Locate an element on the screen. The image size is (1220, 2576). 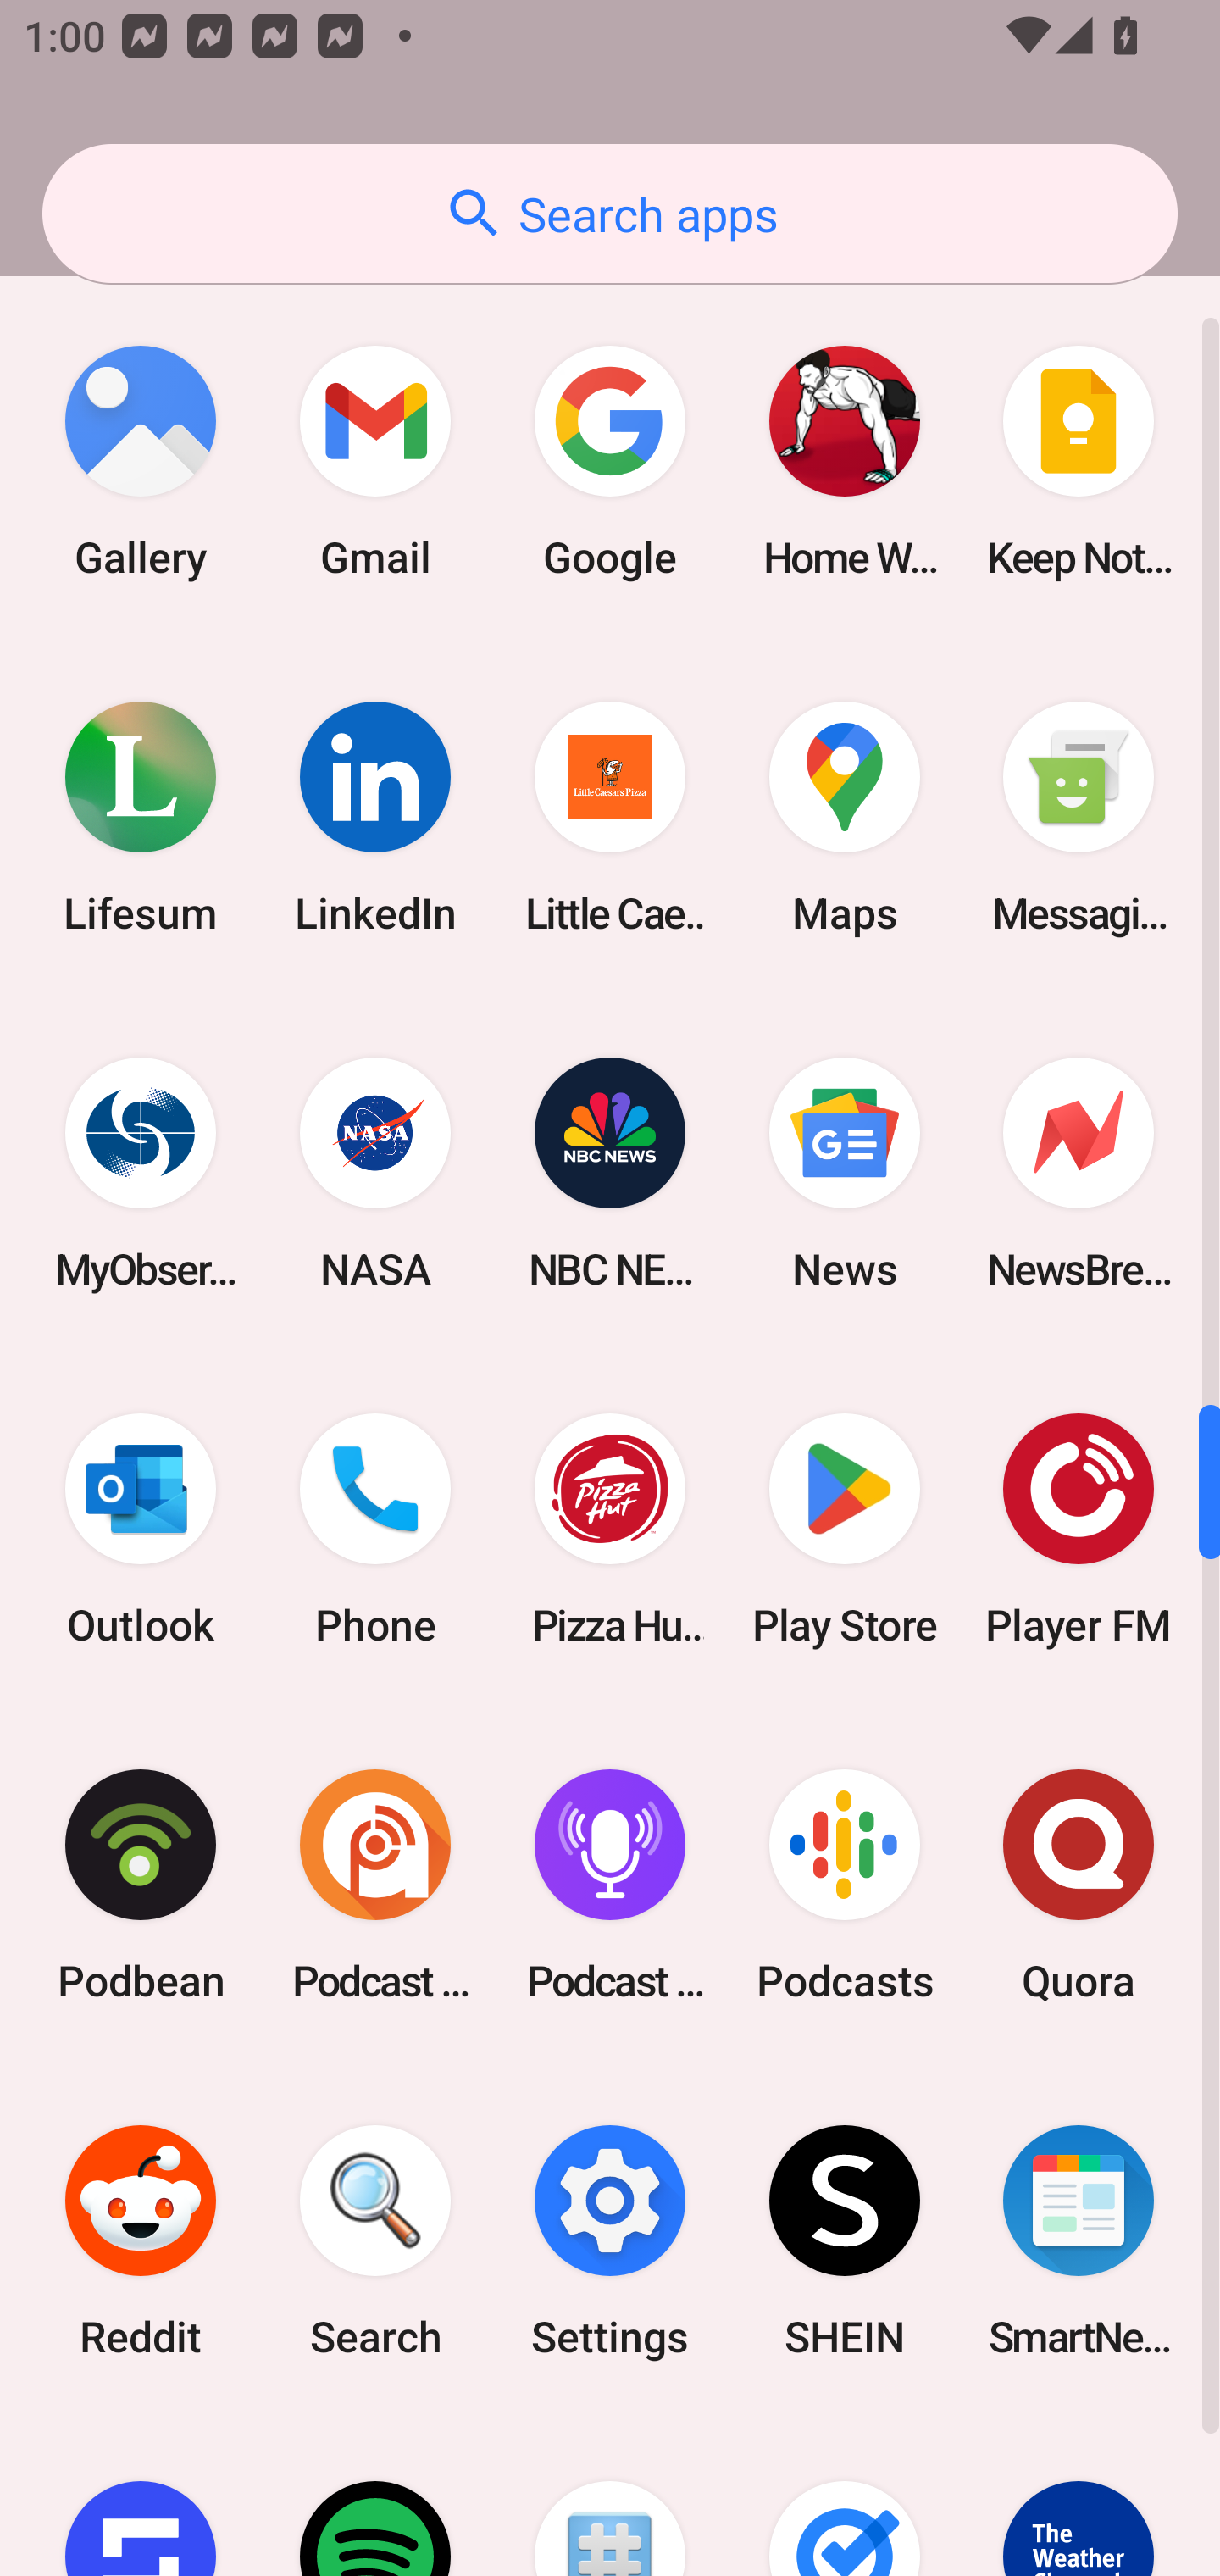
Tasks is located at coordinates (844, 2497).